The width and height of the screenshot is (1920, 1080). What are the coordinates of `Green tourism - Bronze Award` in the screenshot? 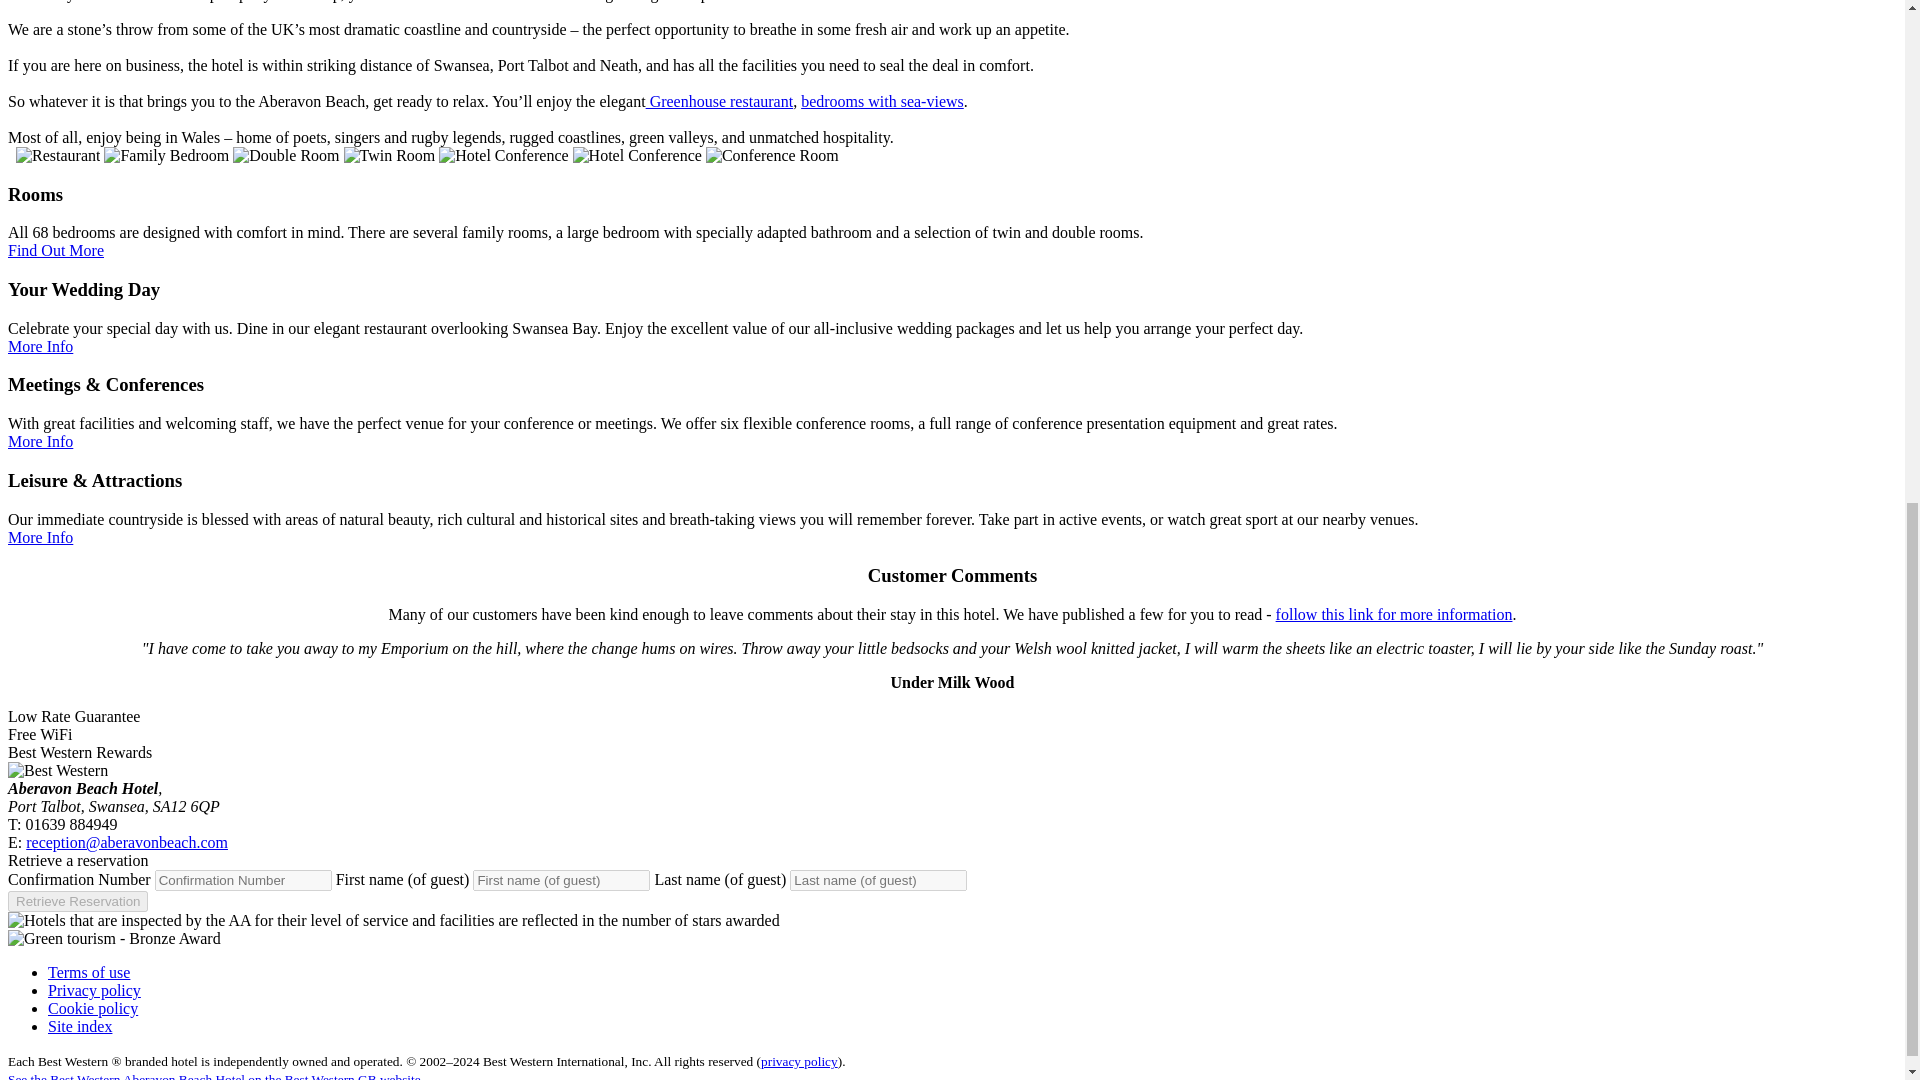 It's located at (114, 938).